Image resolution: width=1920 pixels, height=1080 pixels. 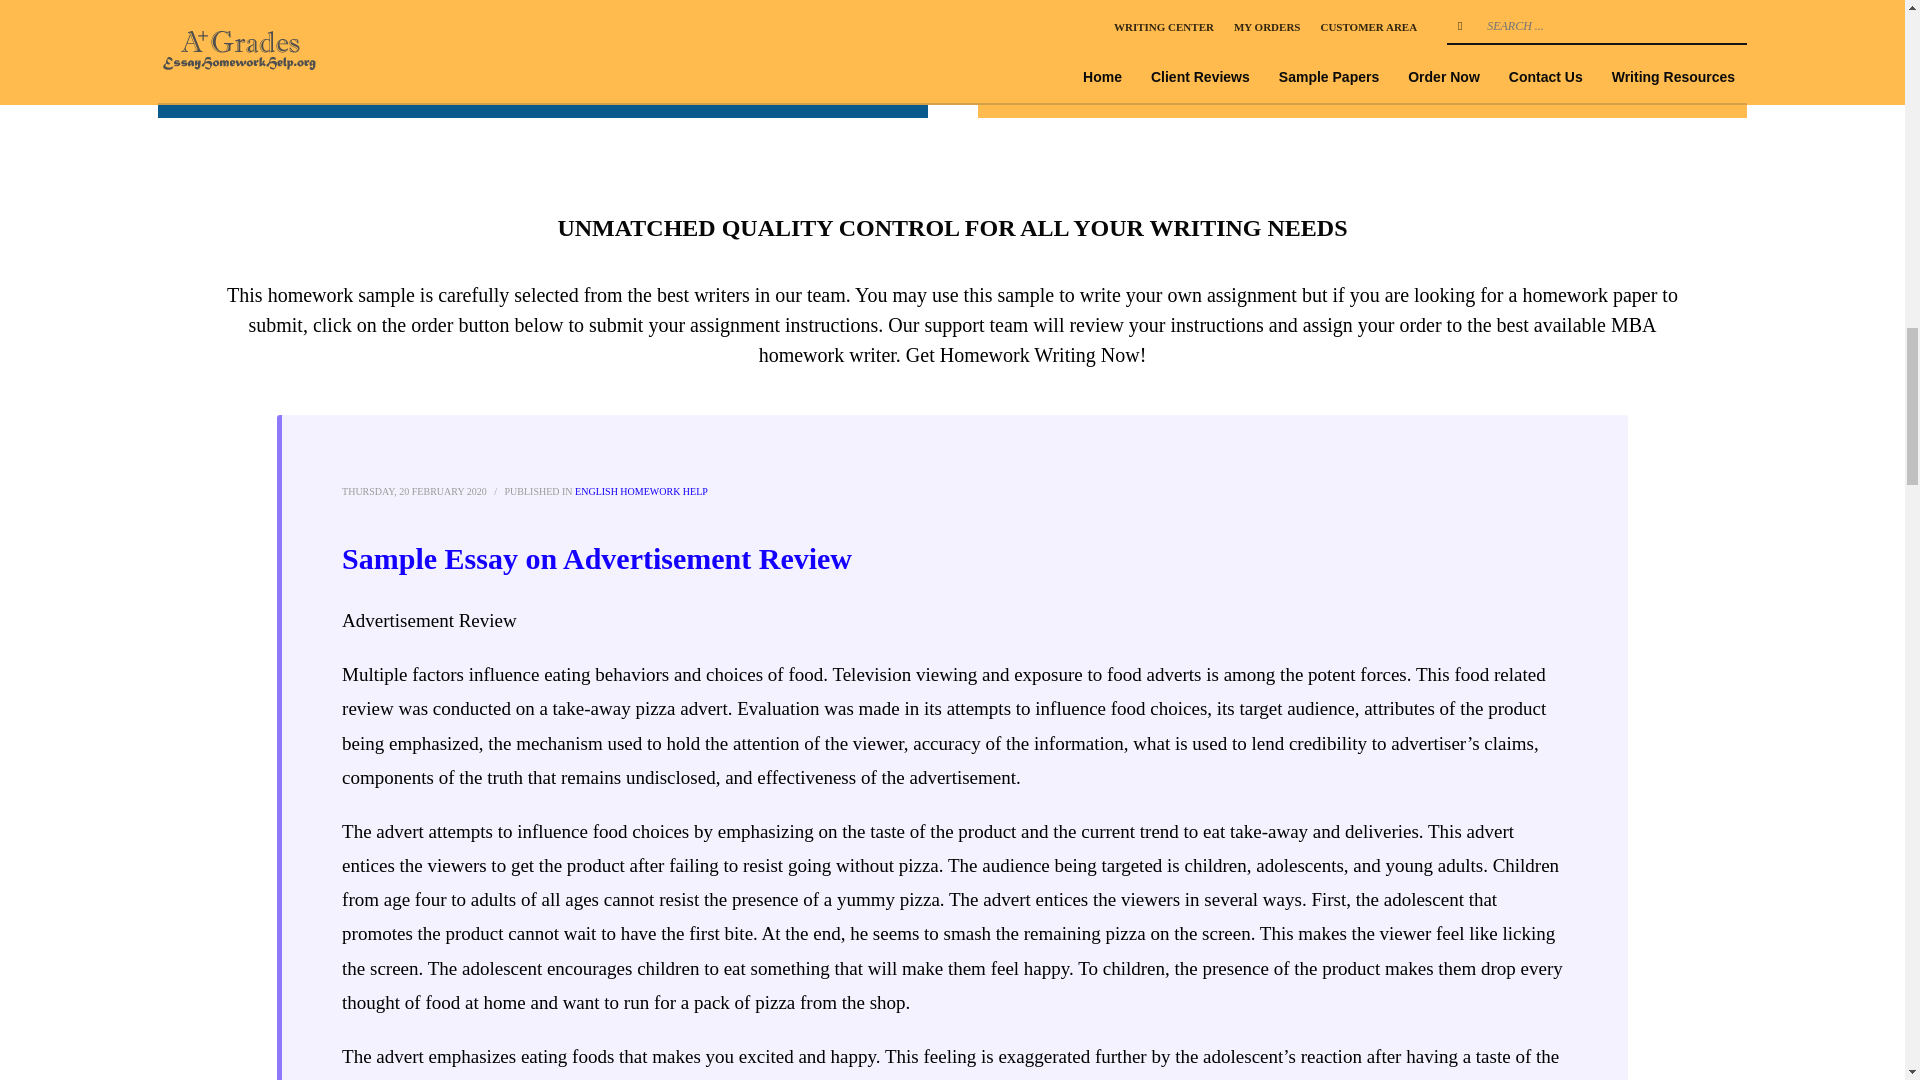 I want to click on ENGLISH HOMEWORK HELP, so click(x=641, y=491).